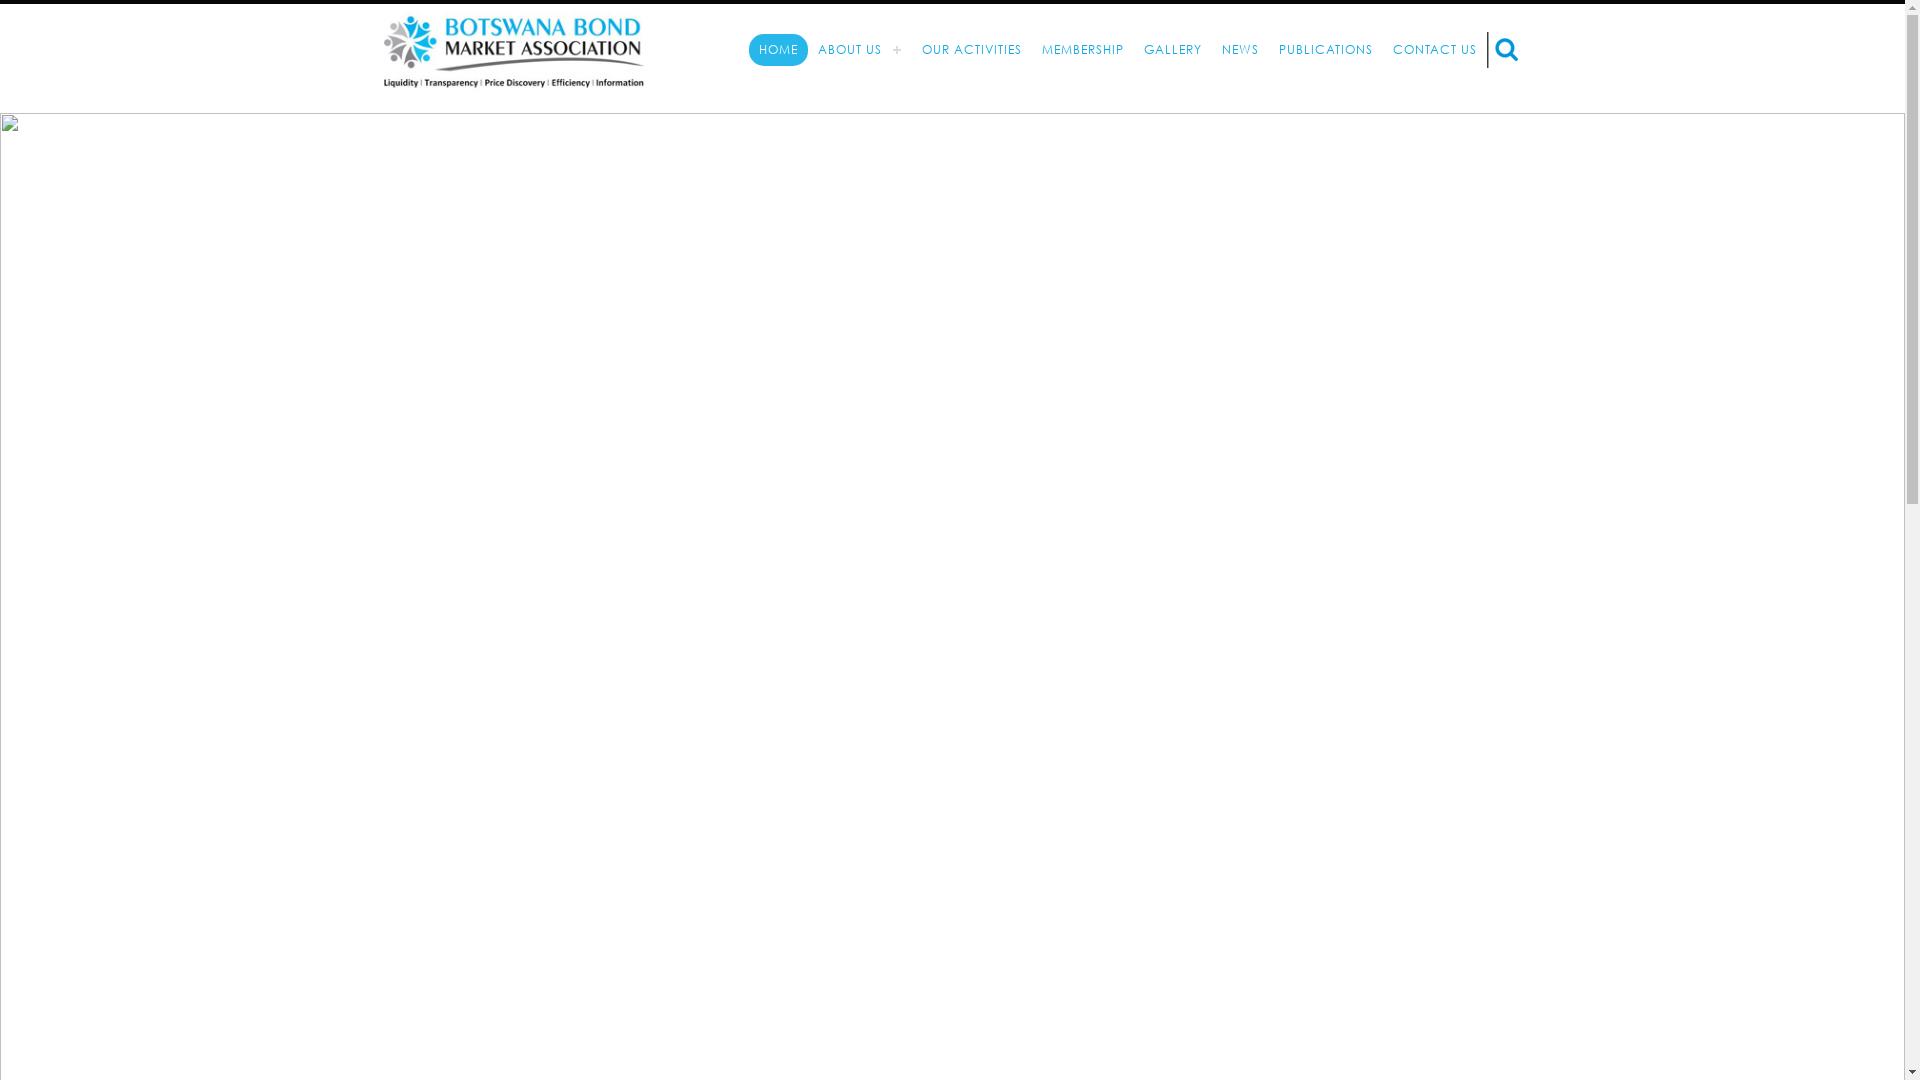  I want to click on PUBLICATIONS, so click(1325, 50).